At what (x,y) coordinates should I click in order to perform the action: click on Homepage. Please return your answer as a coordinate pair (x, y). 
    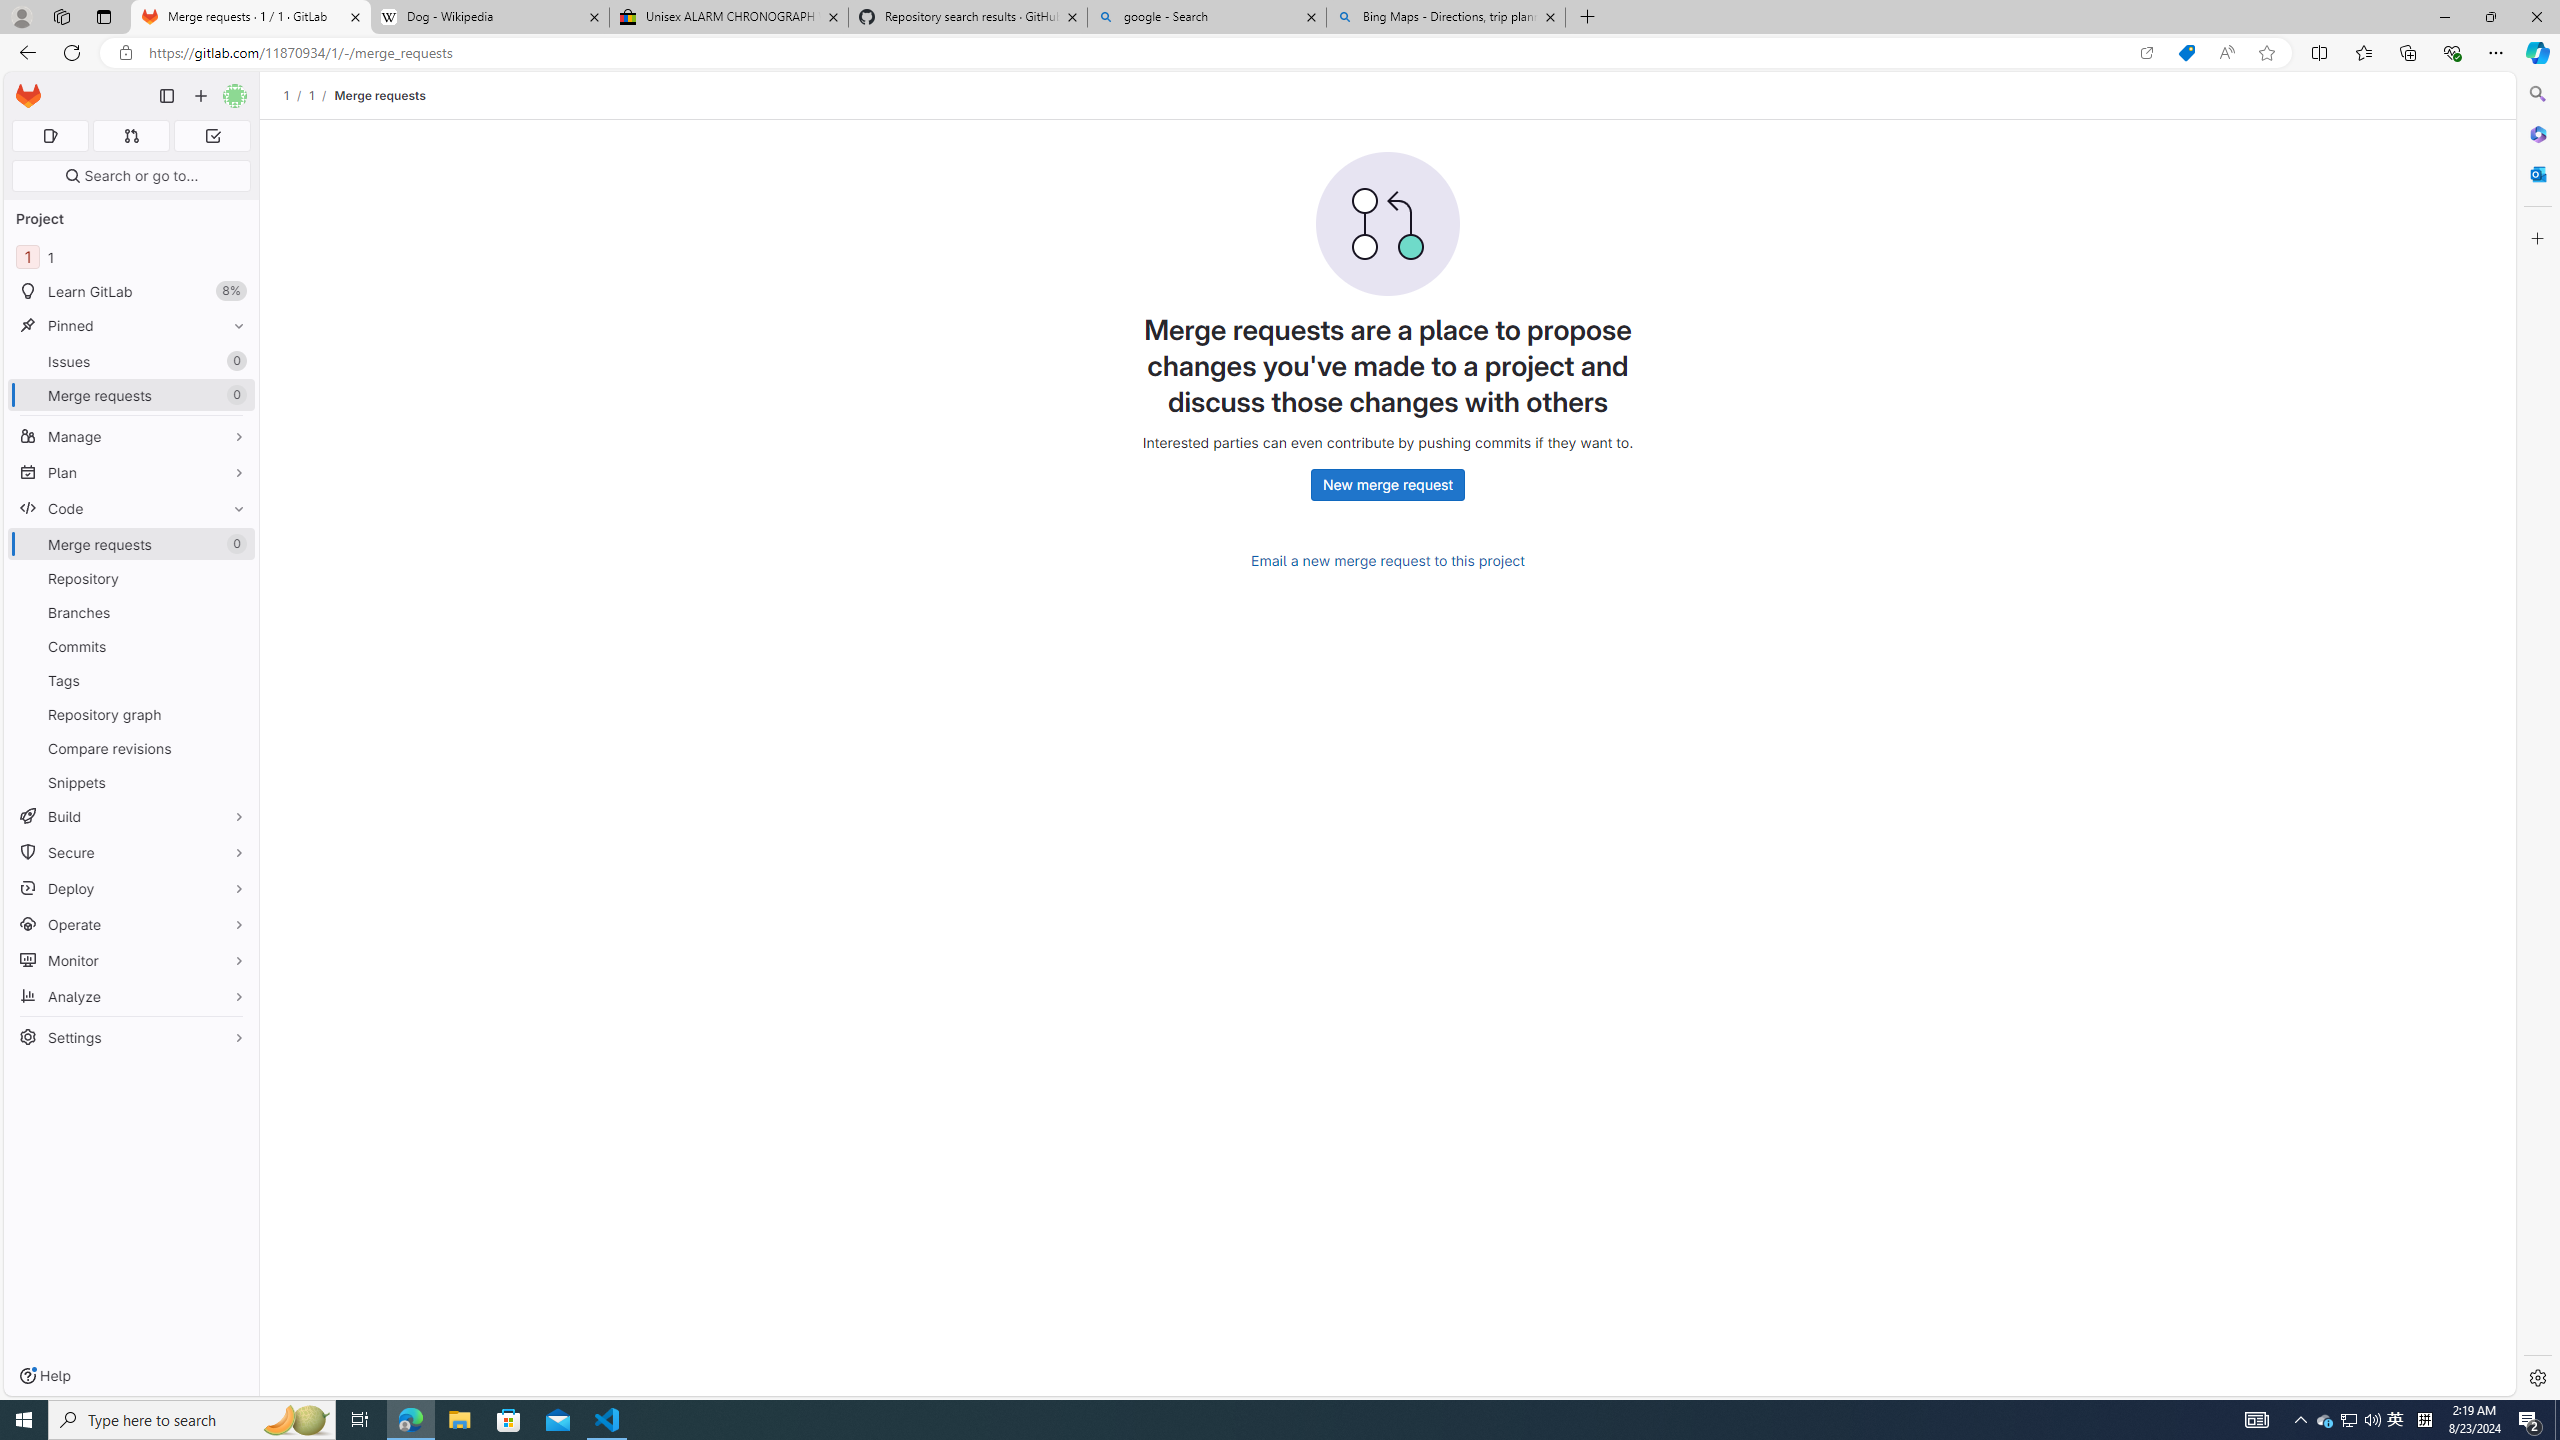
    Looking at the image, I should click on (29, 96).